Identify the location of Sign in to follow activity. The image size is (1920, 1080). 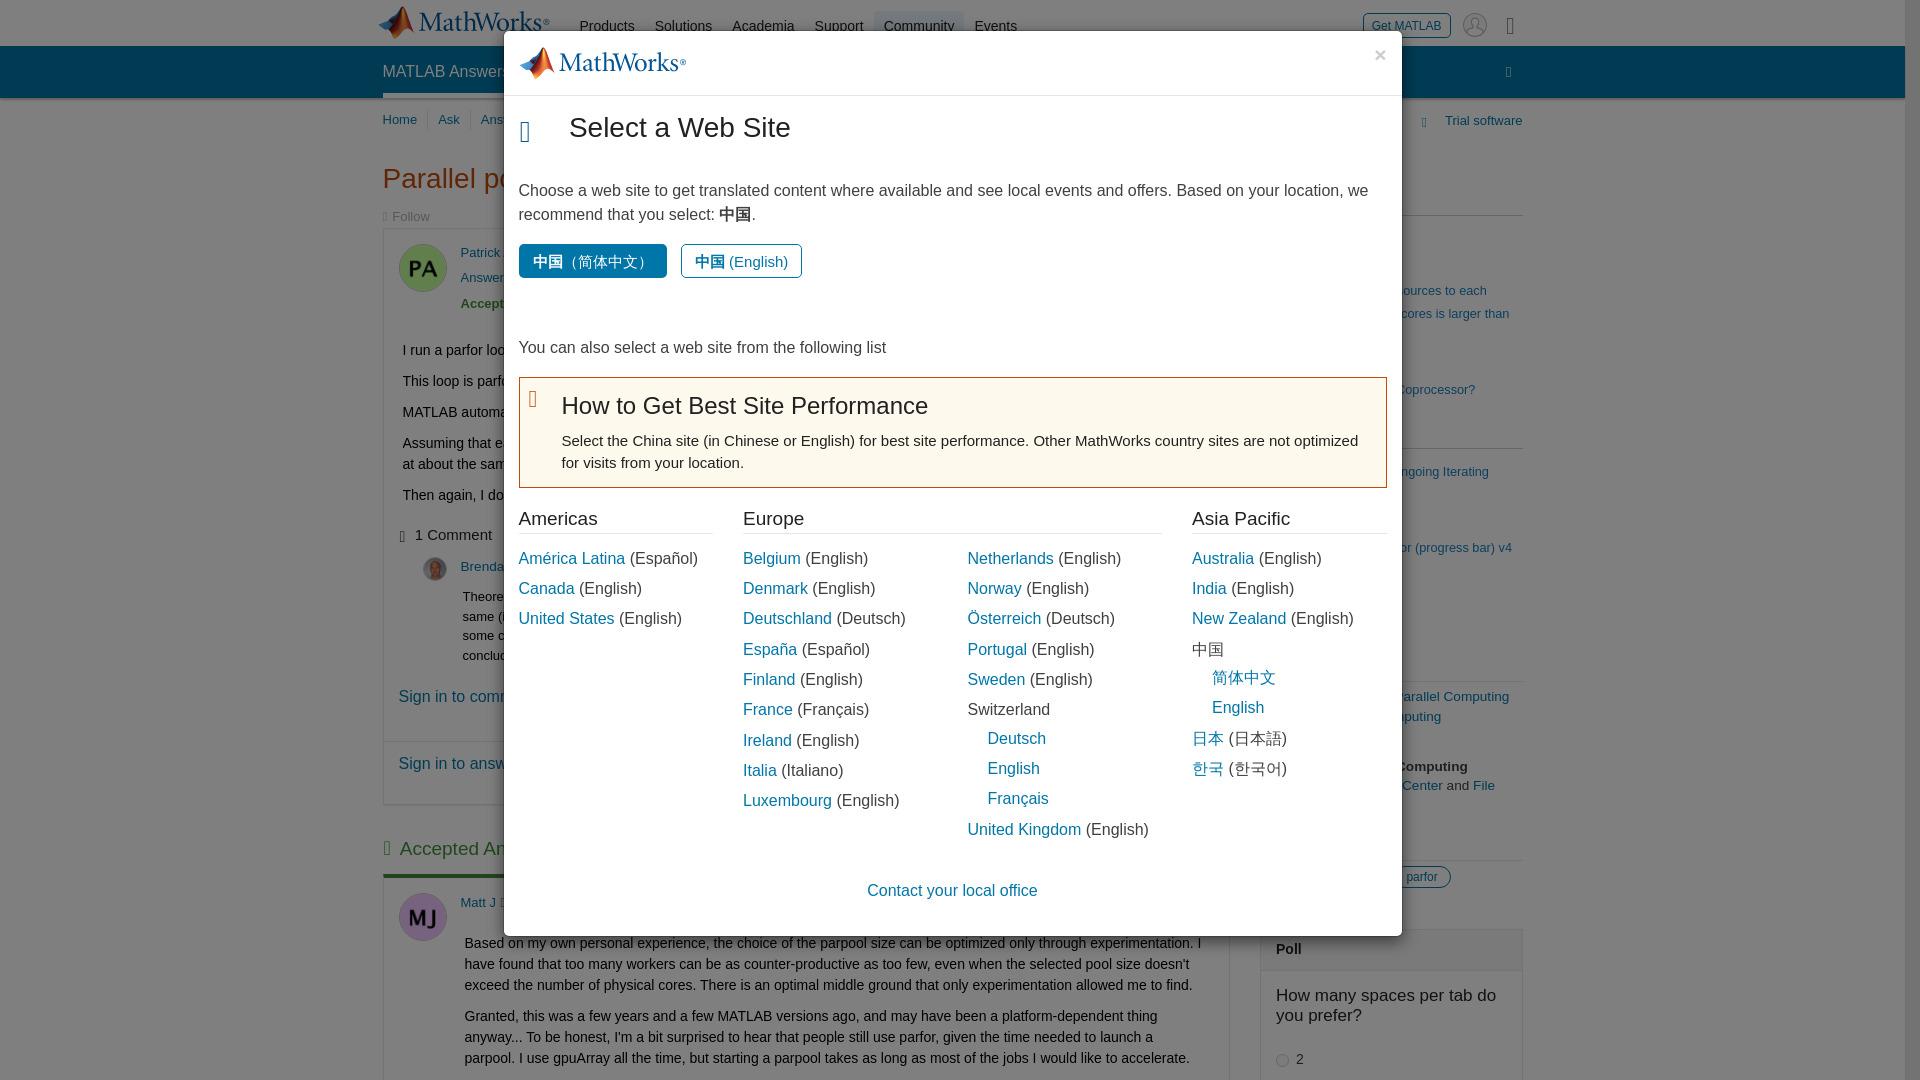
(405, 216).